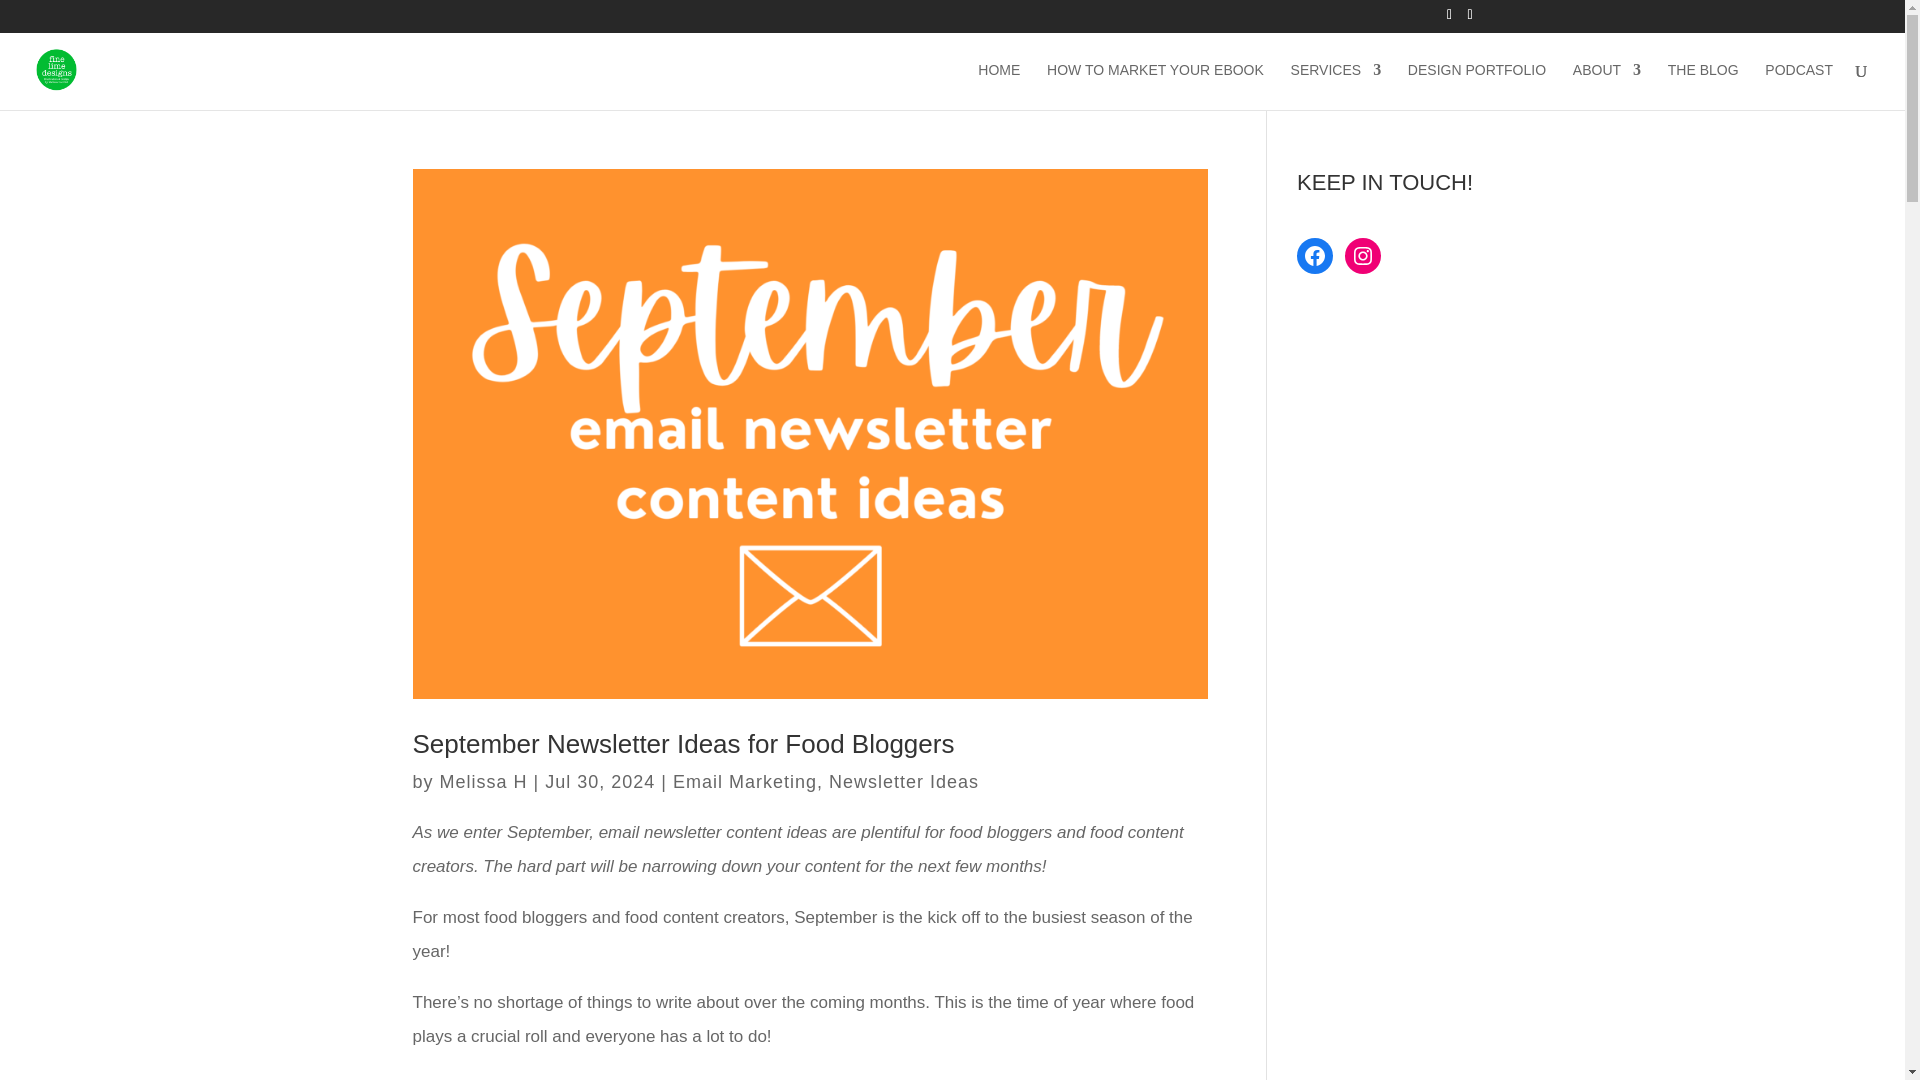 The height and width of the screenshot is (1080, 1920). What do you see at coordinates (1606, 86) in the screenshot?
I see `ABOUT` at bounding box center [1606, 86].